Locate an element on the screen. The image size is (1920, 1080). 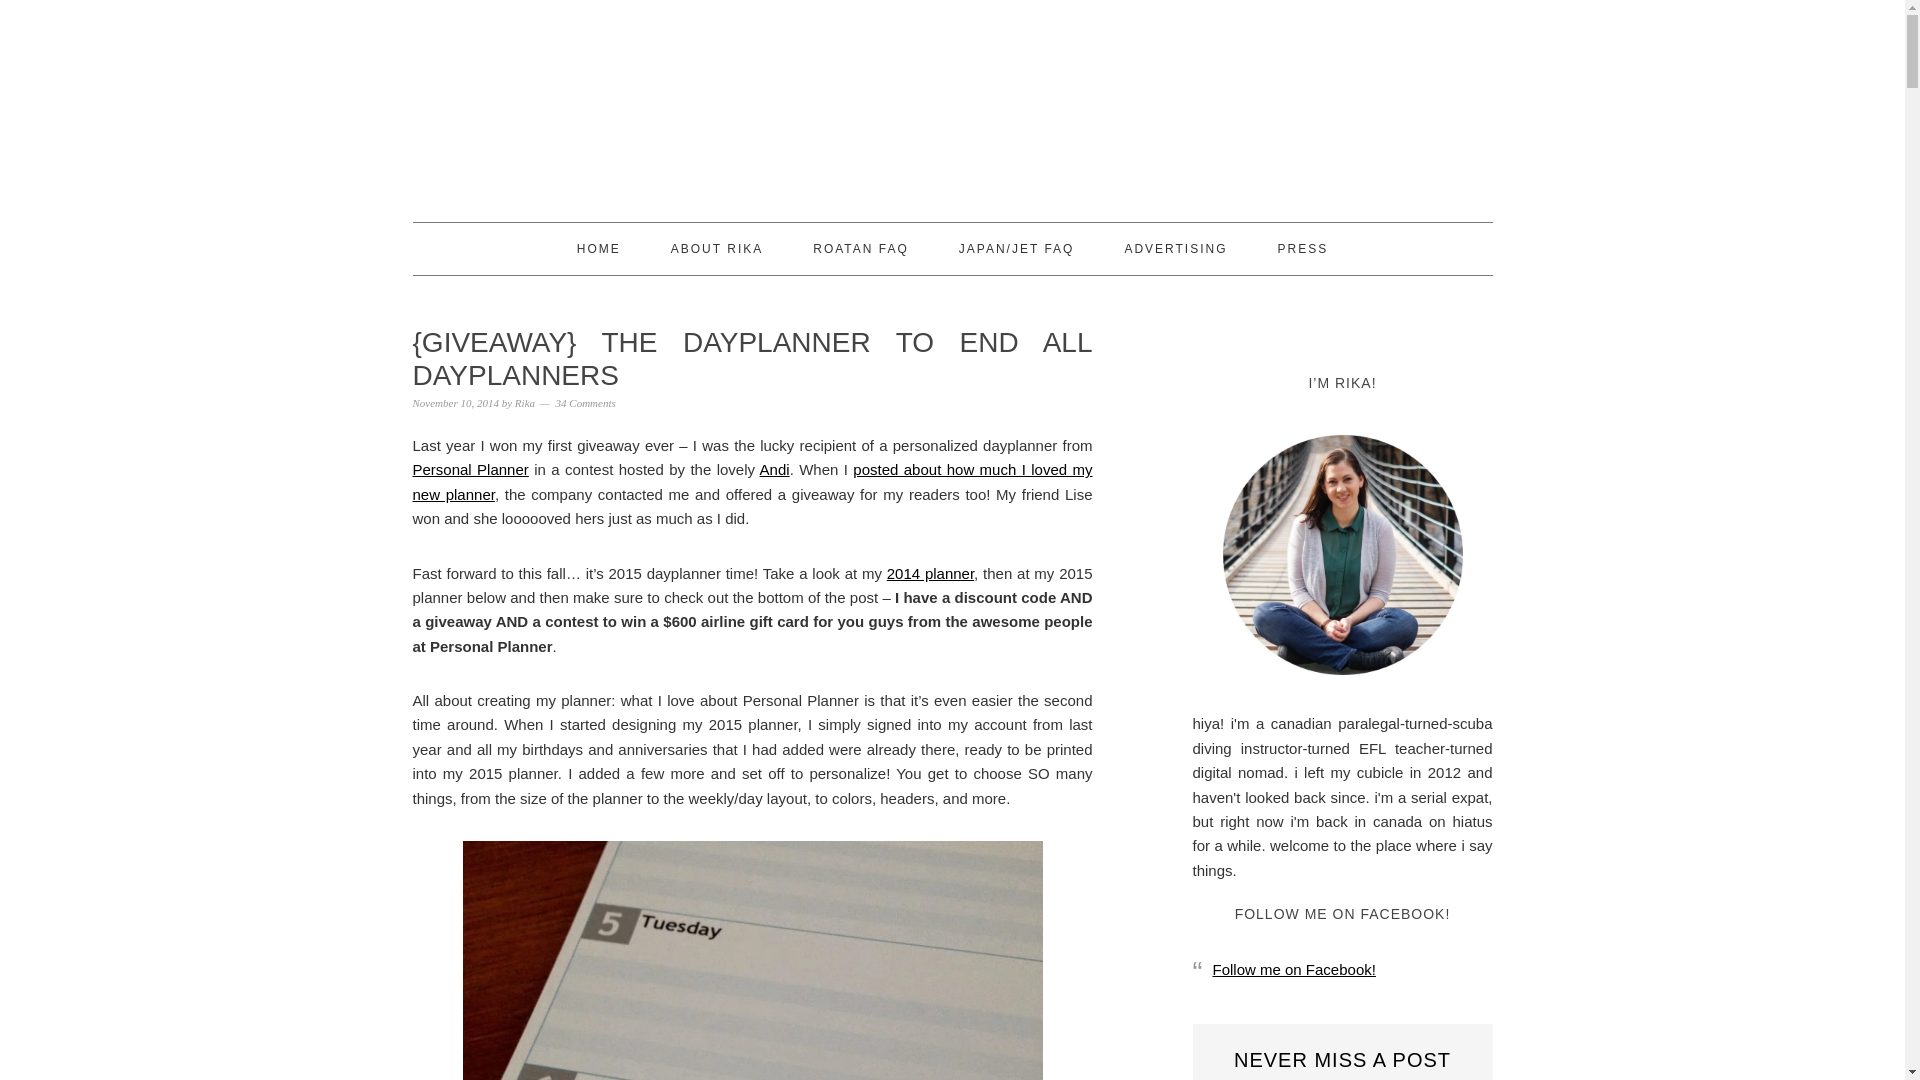
ABOUT RIKA is located at coordinates (716, 248).